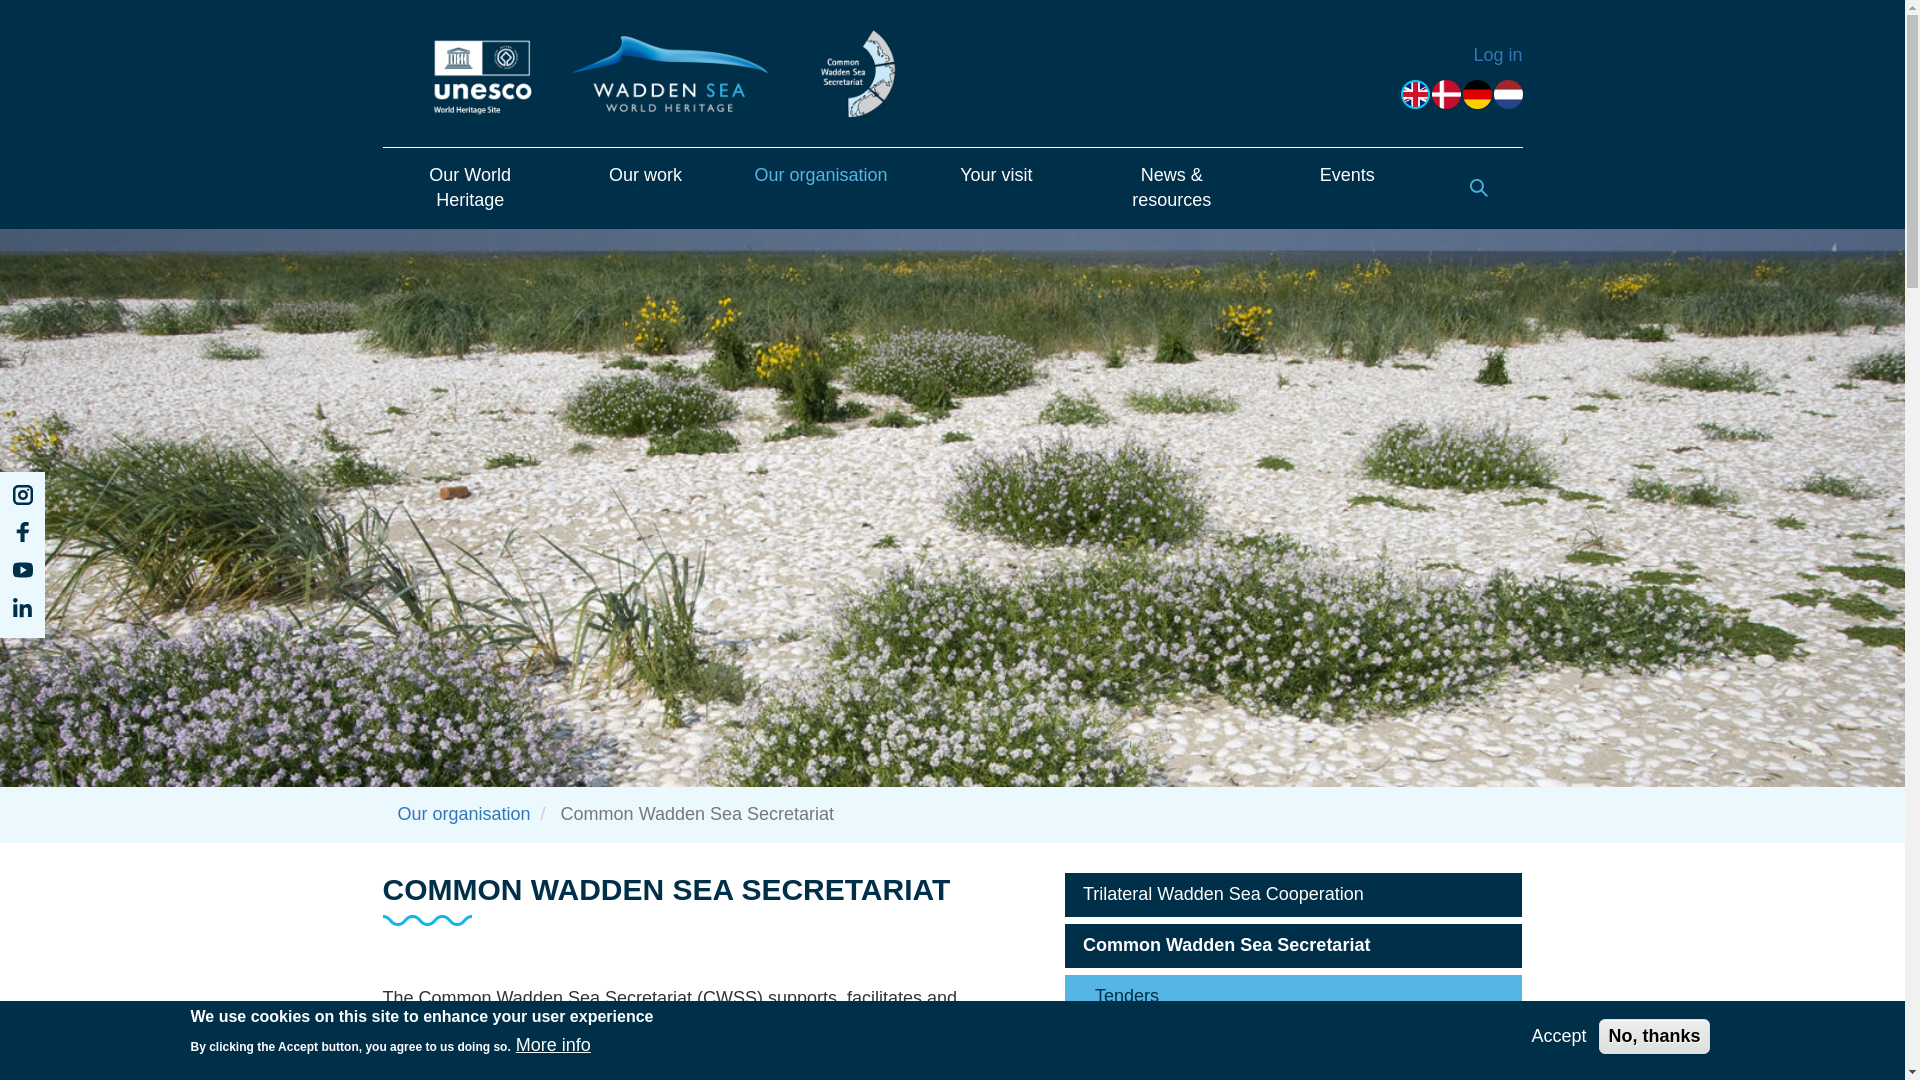 The width and height of the screenshot is (1920, 1080). What do you see at coordinates (1446, 94) in the screenshot?
I see `Danish` at bounding box center [1446, 94].